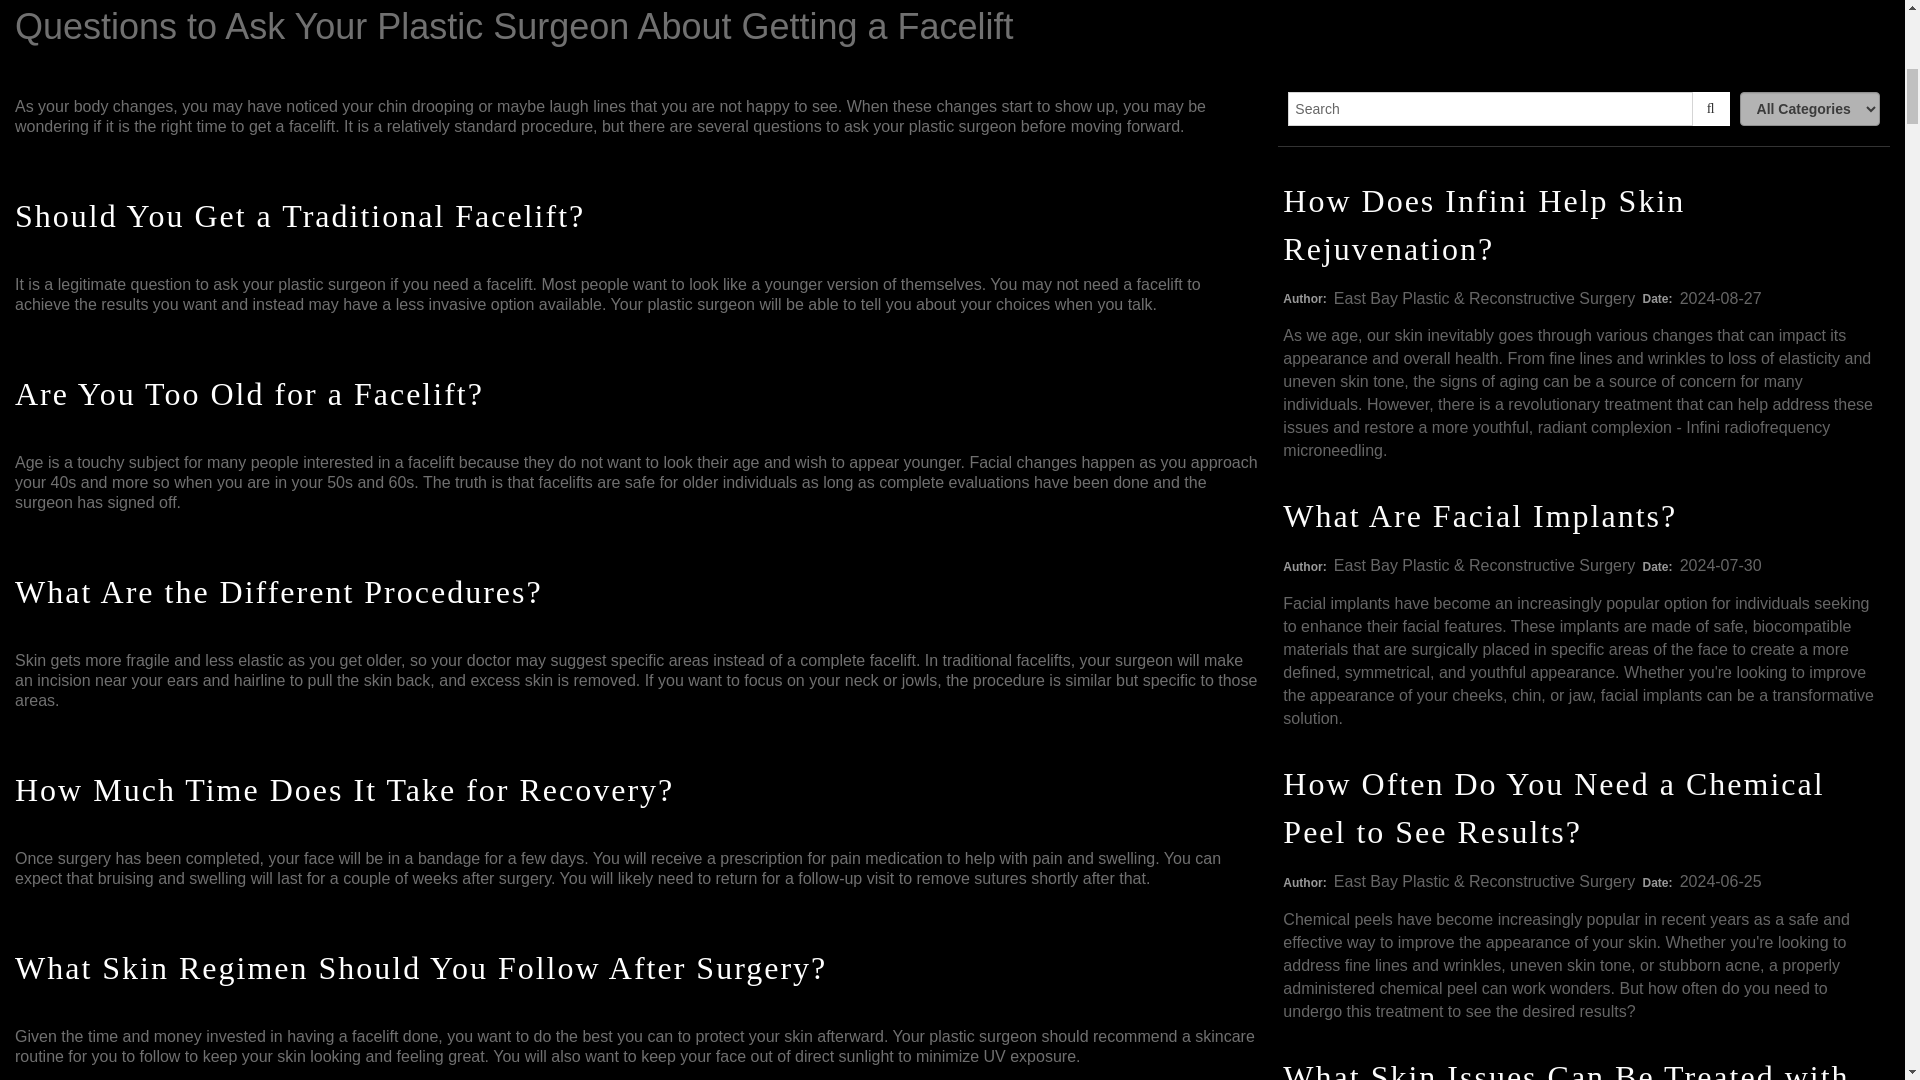 This screenshot has height=1080, width=1920. I want to click on How Often Do You Need a Chemical Peel to See Results?, so click(1553, 807).